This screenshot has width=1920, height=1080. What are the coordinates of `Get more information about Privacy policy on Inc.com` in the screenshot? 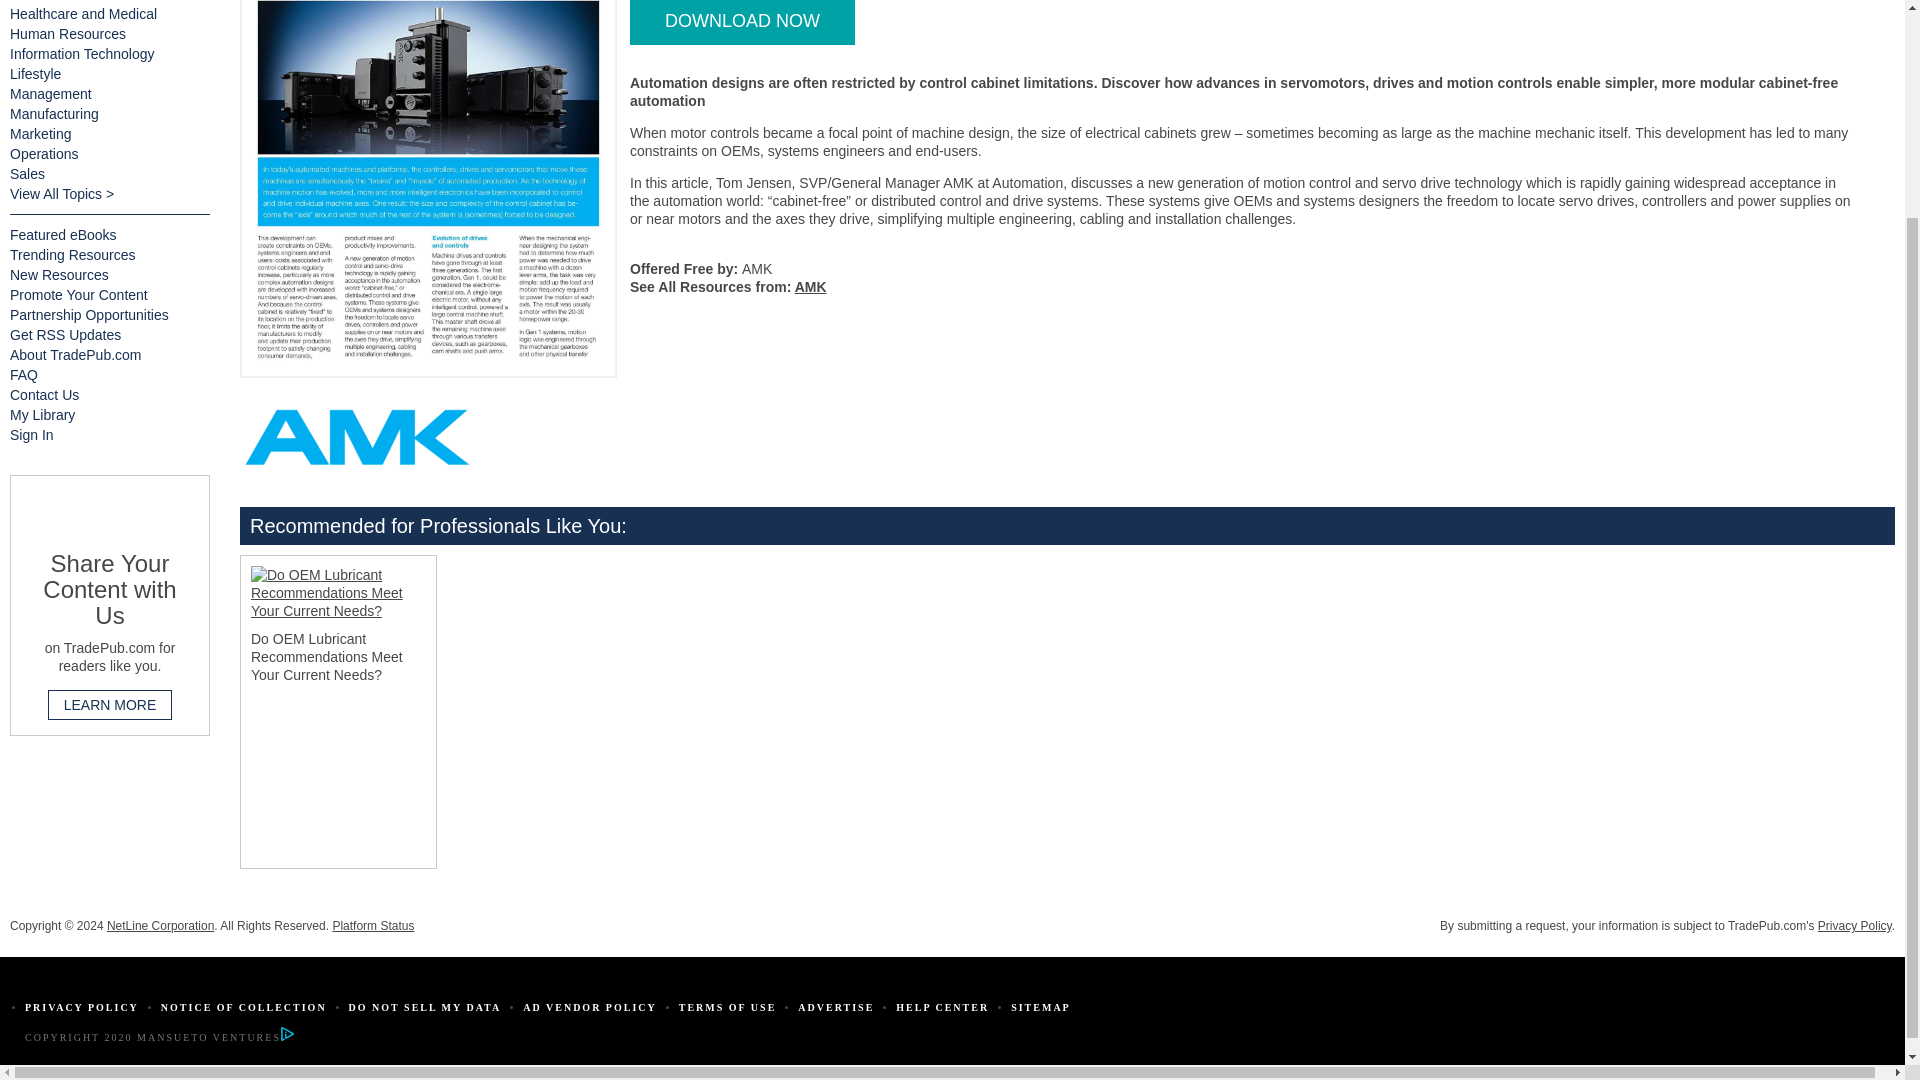 It's located at (81, 1008).